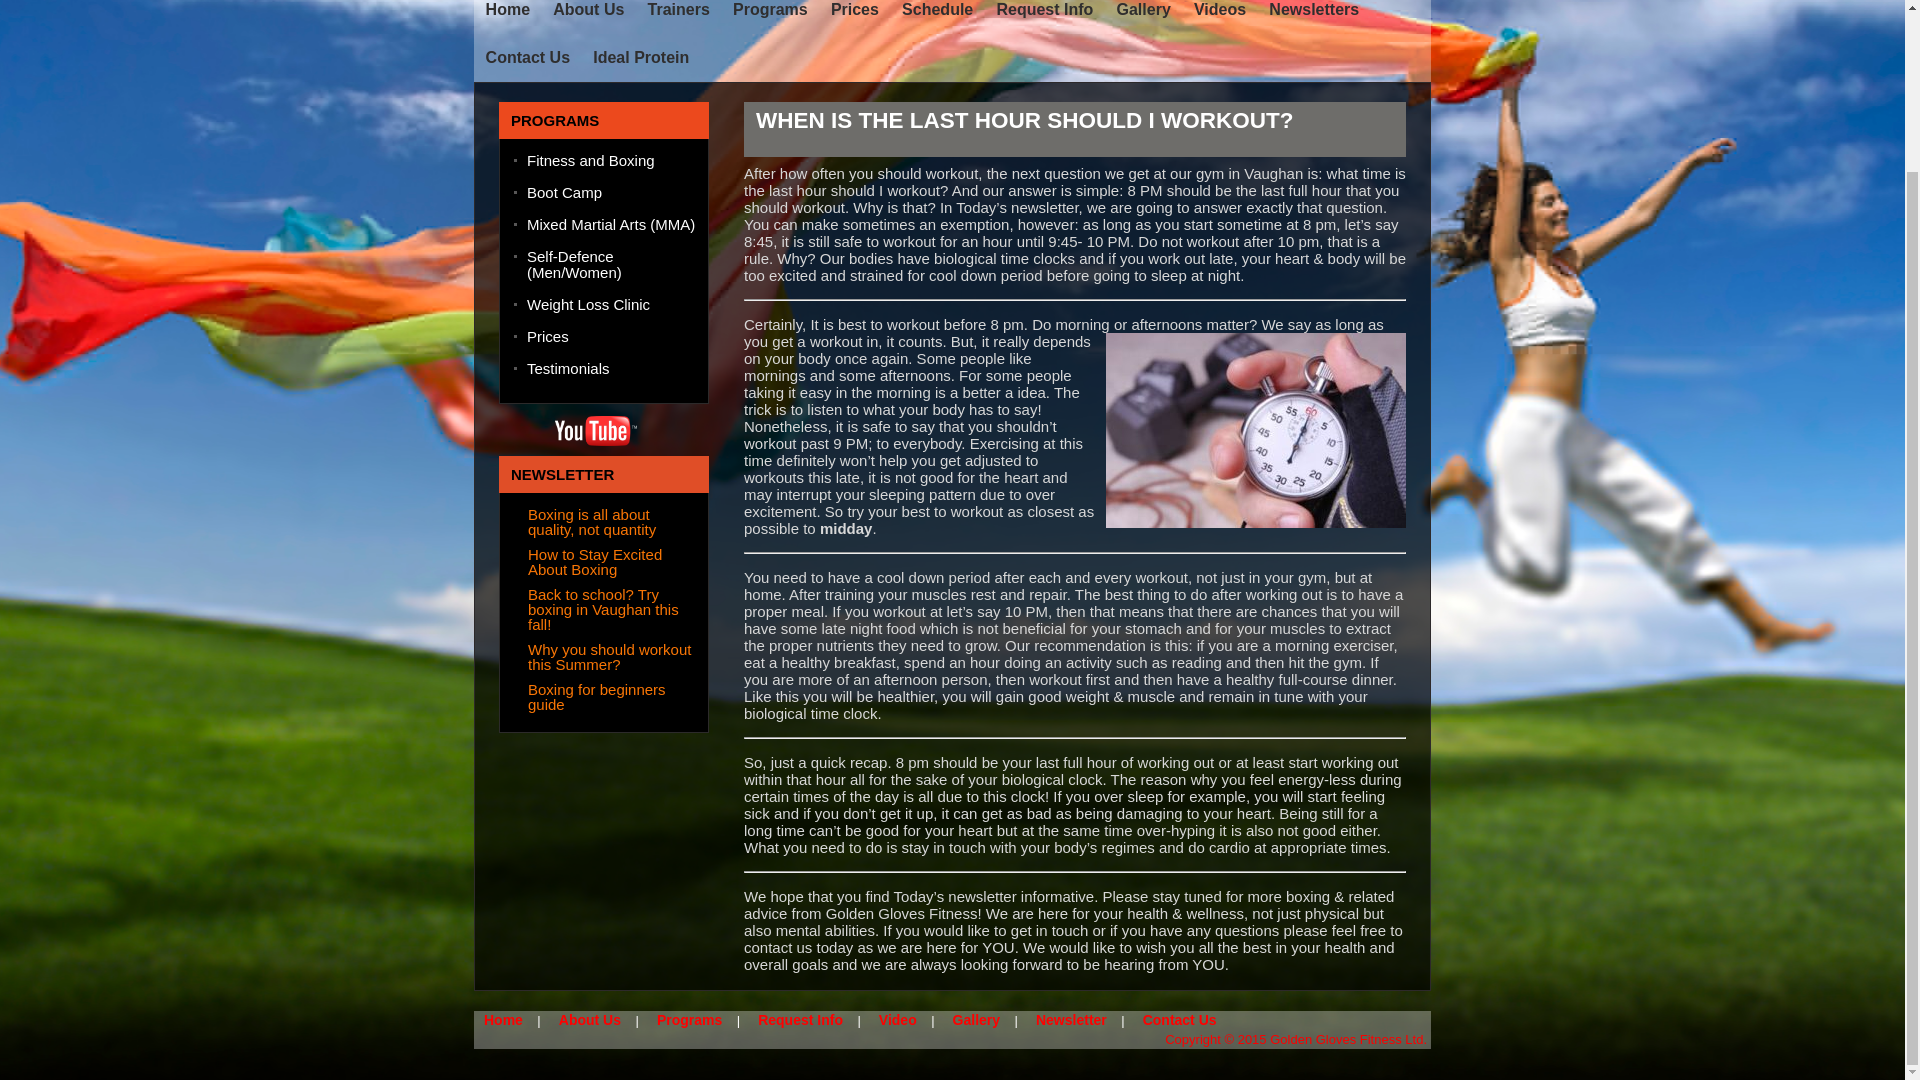  I want to click on Request Info, so click(1044, 10).